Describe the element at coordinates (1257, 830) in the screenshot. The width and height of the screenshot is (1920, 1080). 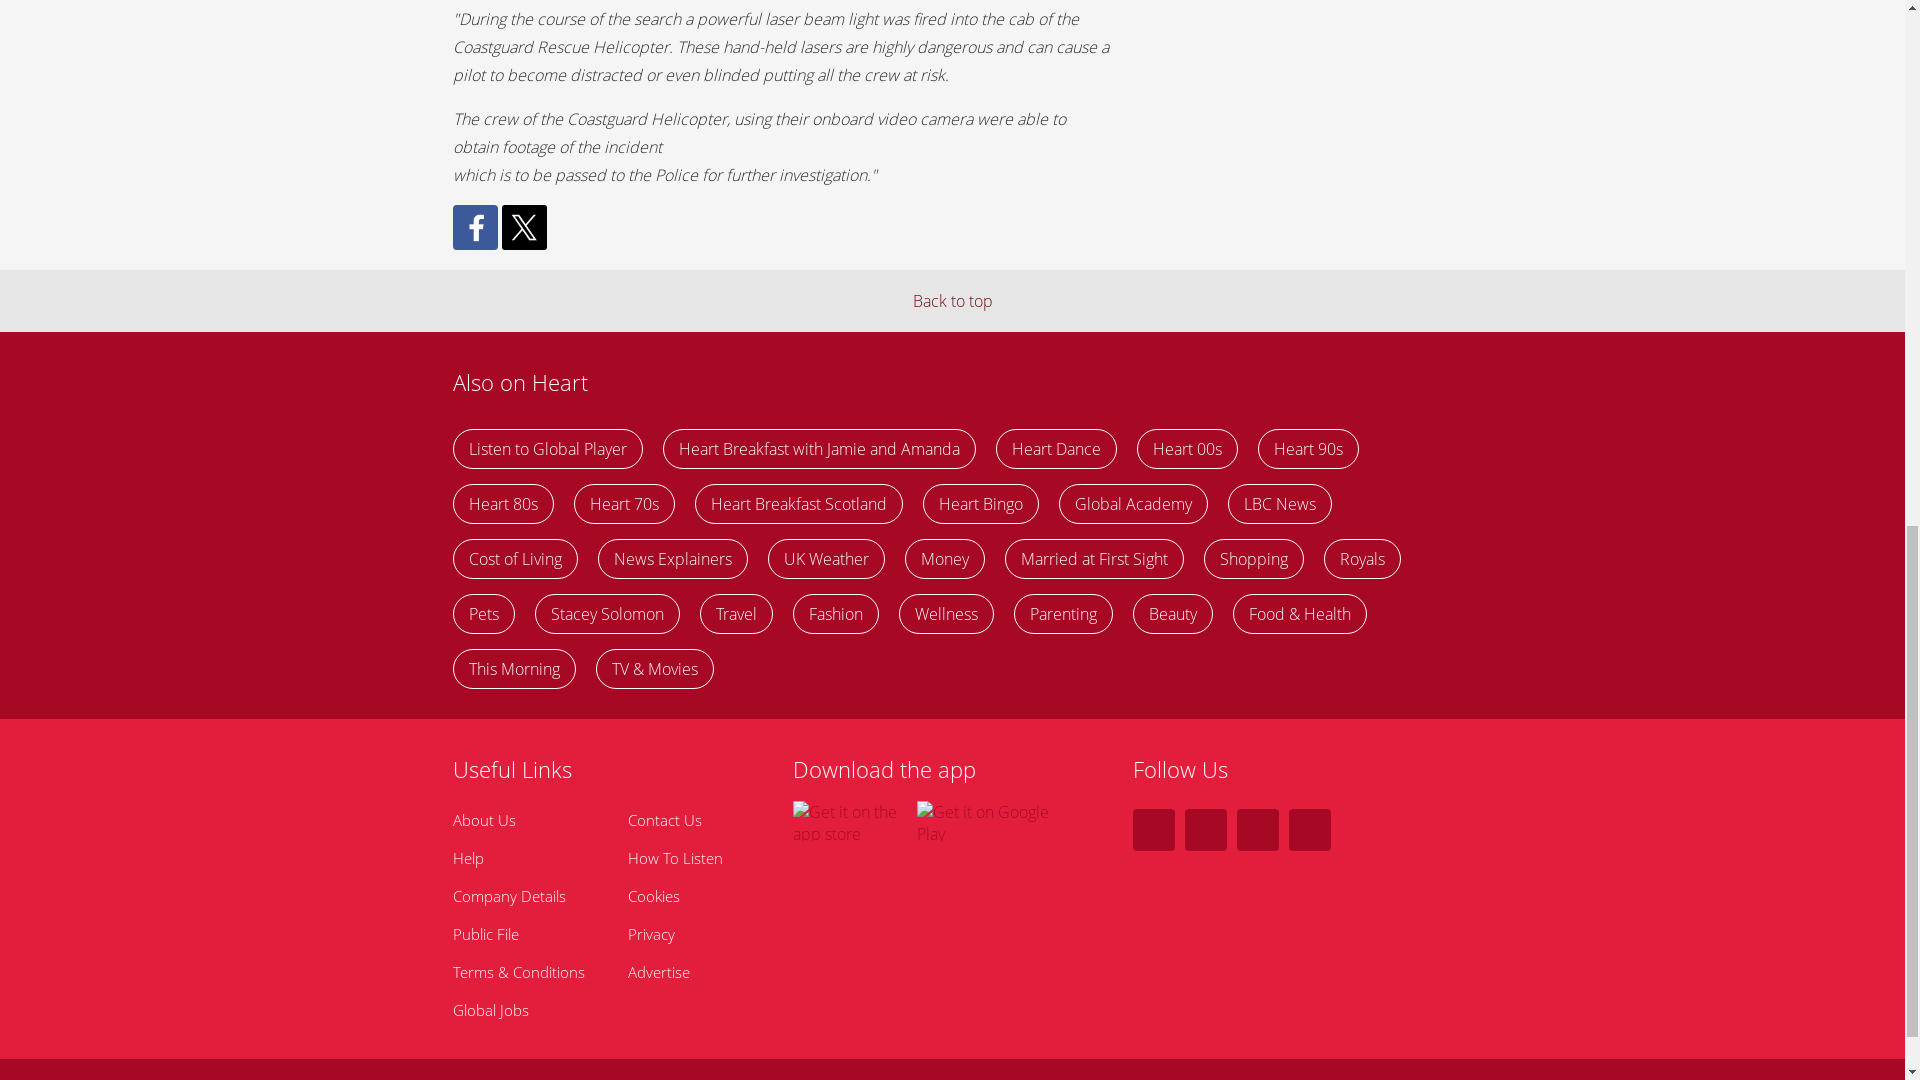
I see `Follow Heart on Instagram` at that location.